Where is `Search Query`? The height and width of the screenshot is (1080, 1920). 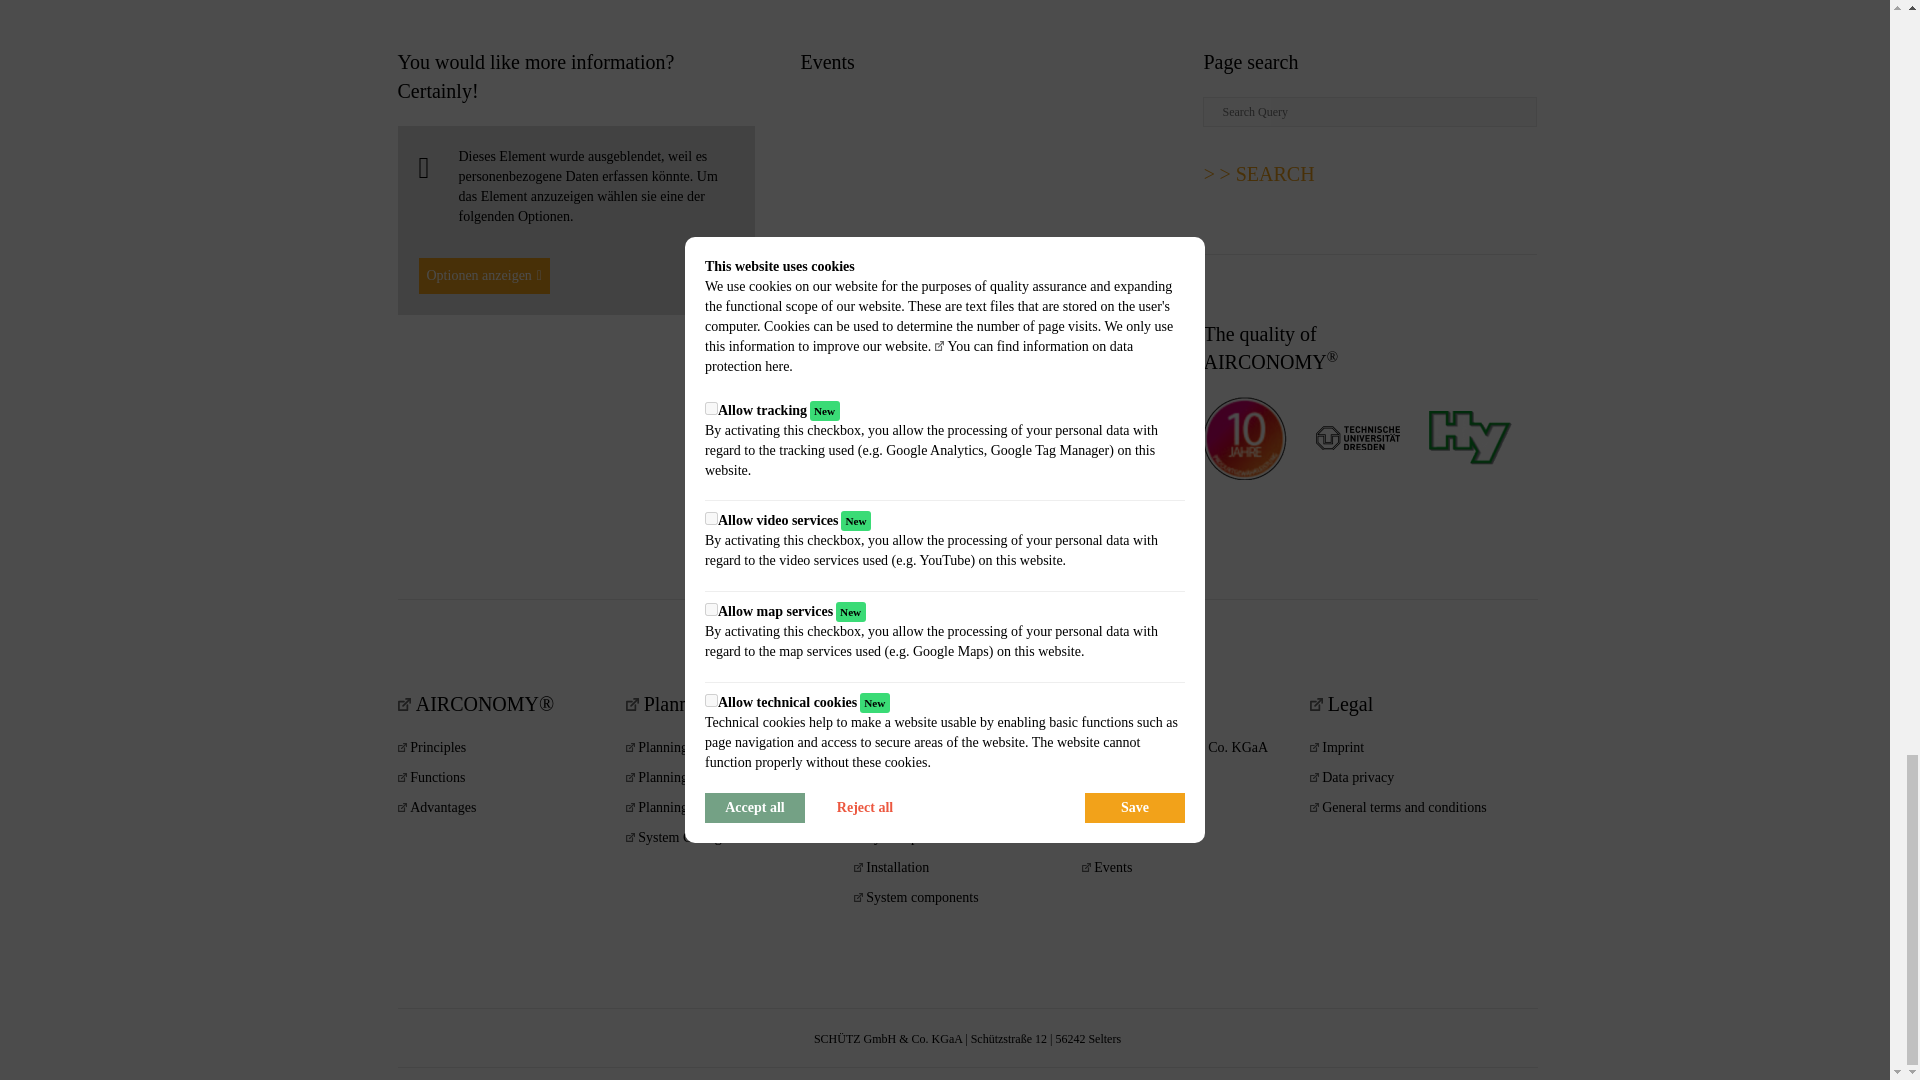 Search Query is located at coordinates (1370, 112).